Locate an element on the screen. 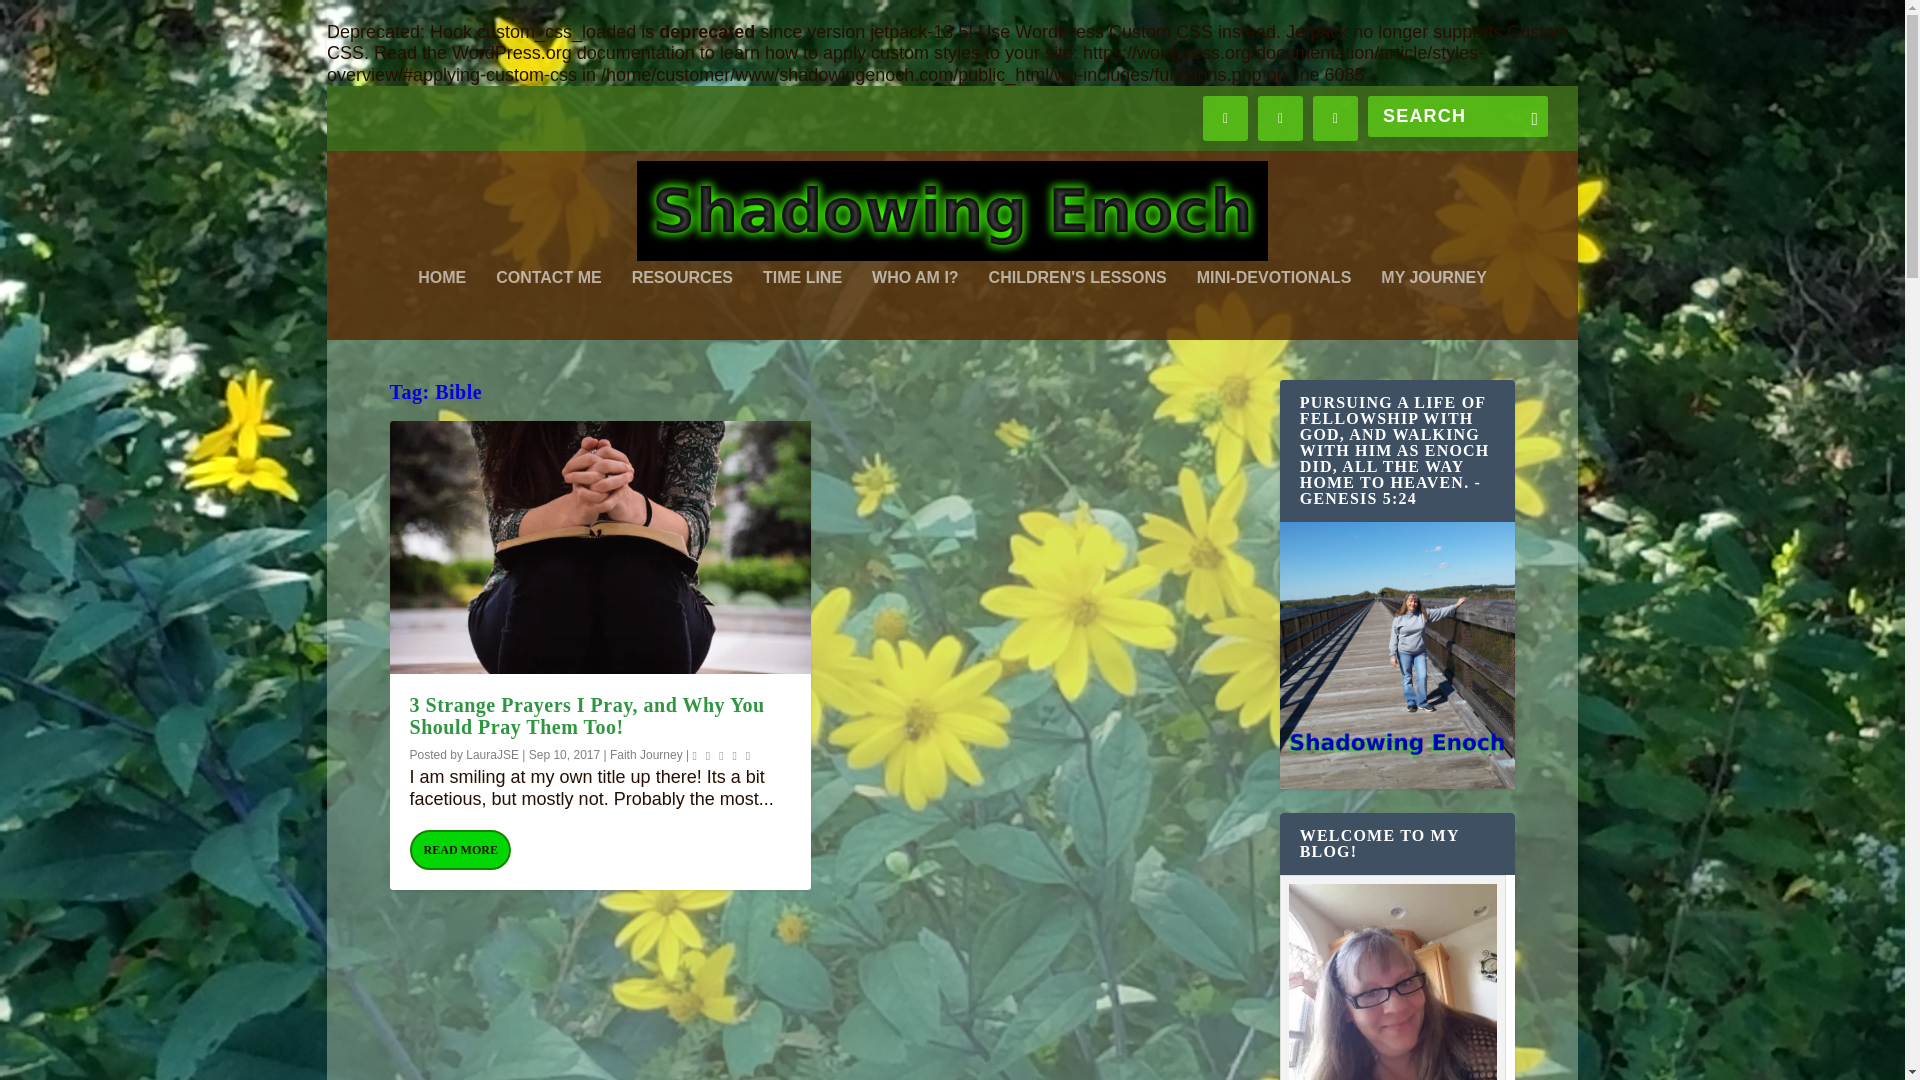 The height and width of the screenshot is (1080, 1920). CHILDREN'S LESSONS is located at coordinates (1078, 305).